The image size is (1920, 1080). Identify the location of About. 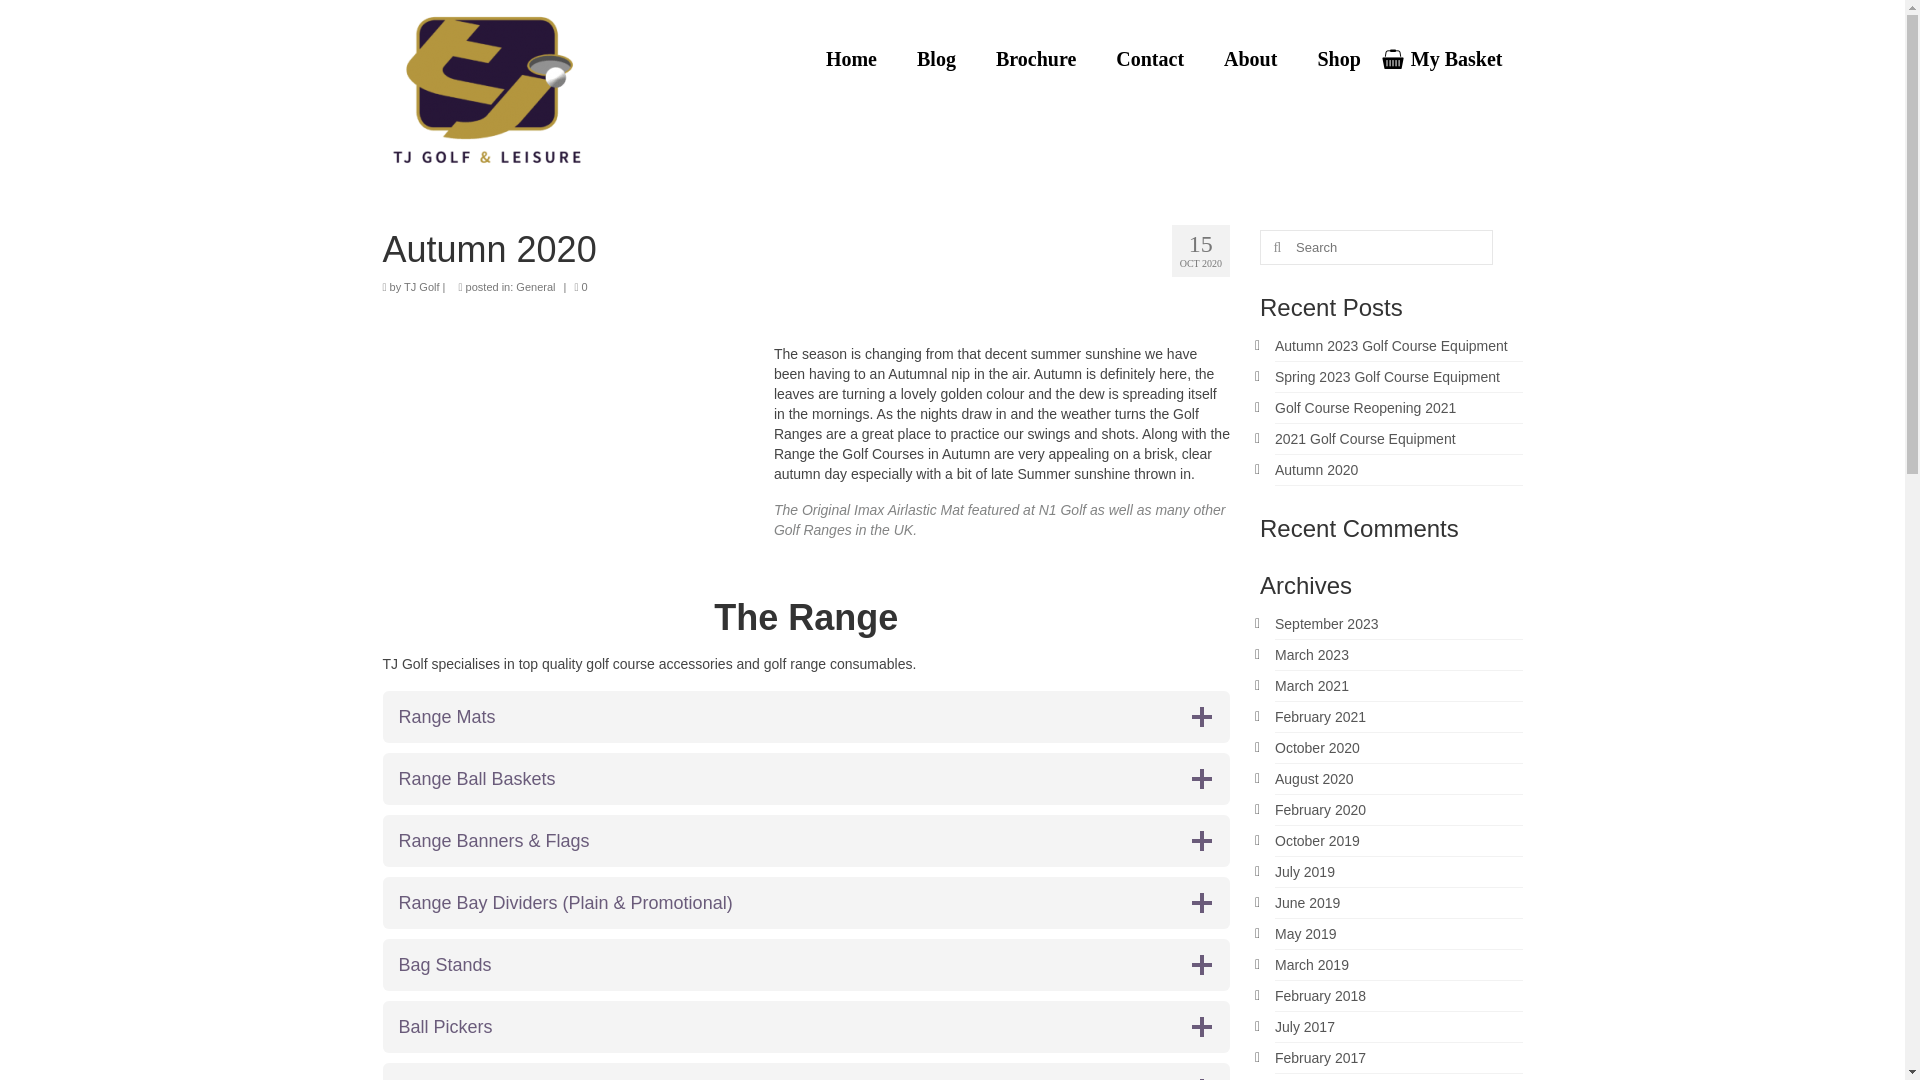
(1250, 58).